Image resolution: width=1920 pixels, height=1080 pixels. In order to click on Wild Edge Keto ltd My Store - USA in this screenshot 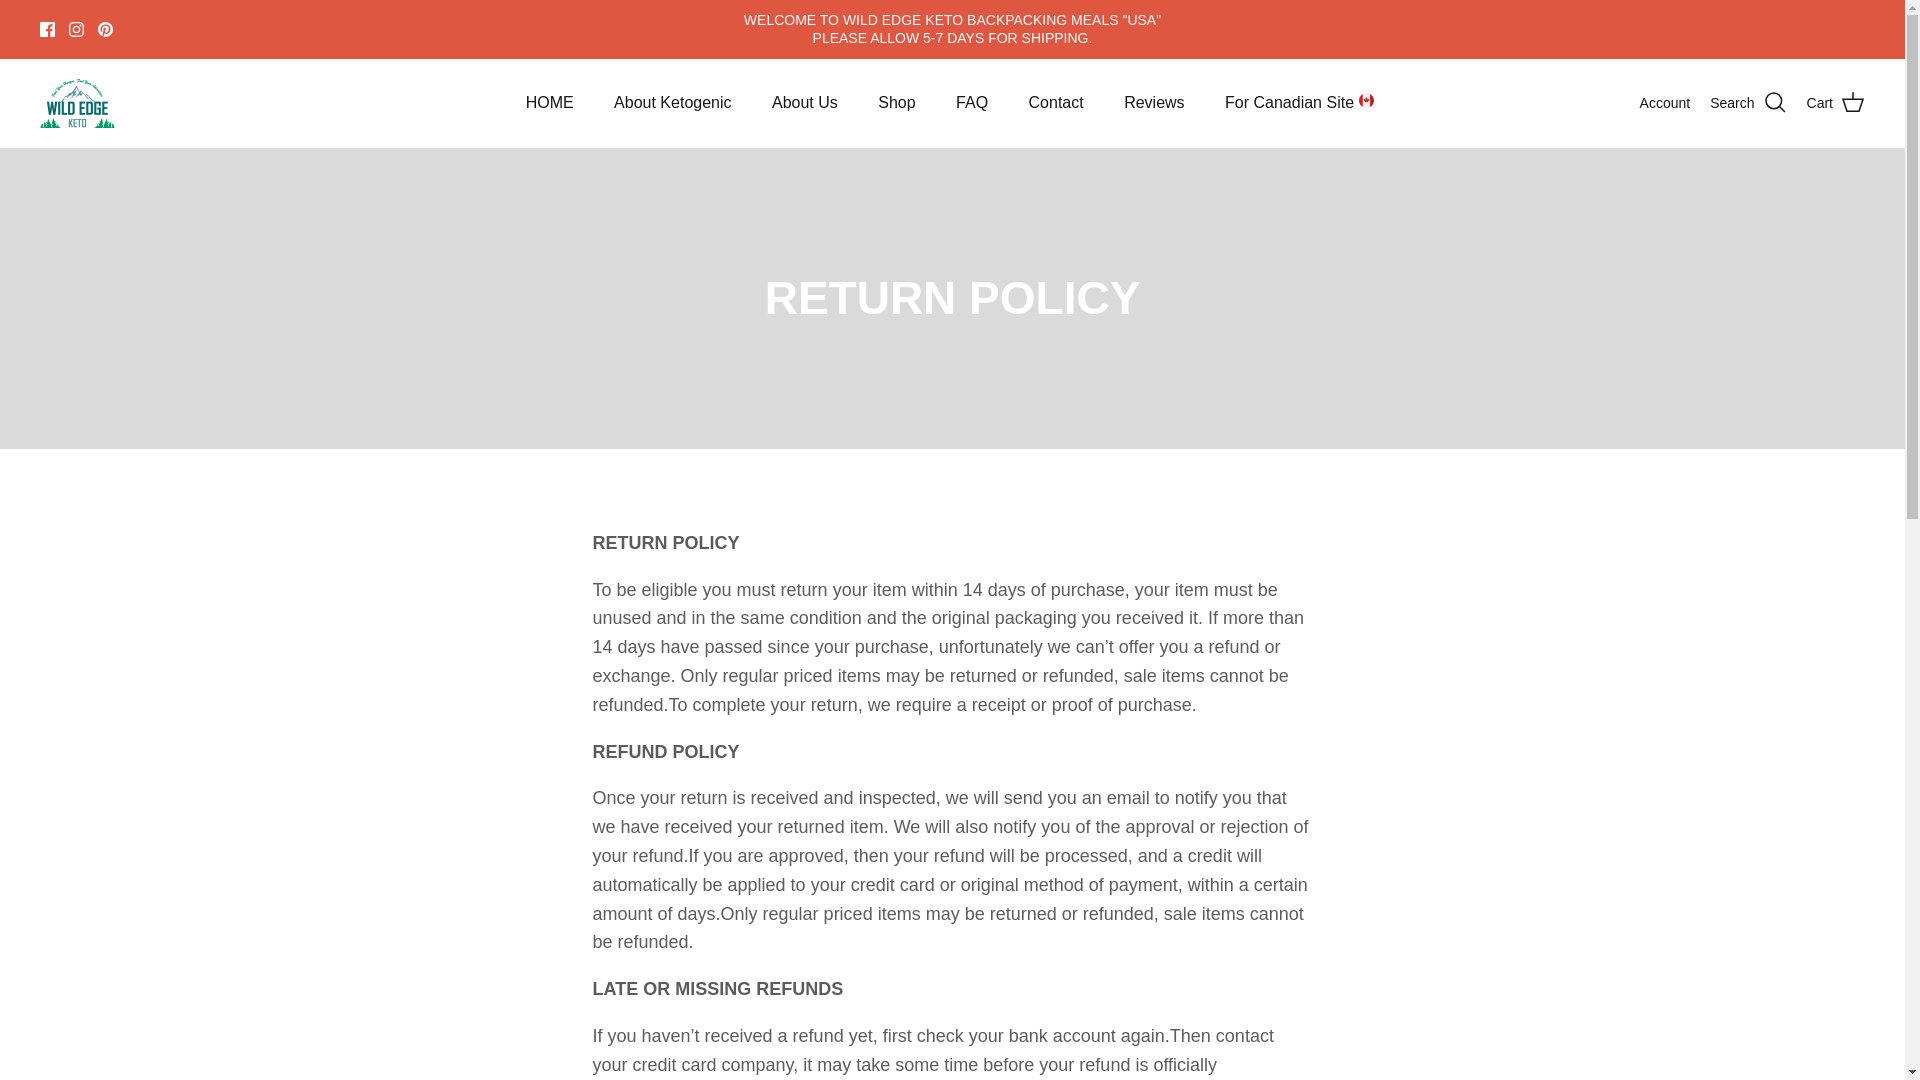, I will do `click(78, 103)`.